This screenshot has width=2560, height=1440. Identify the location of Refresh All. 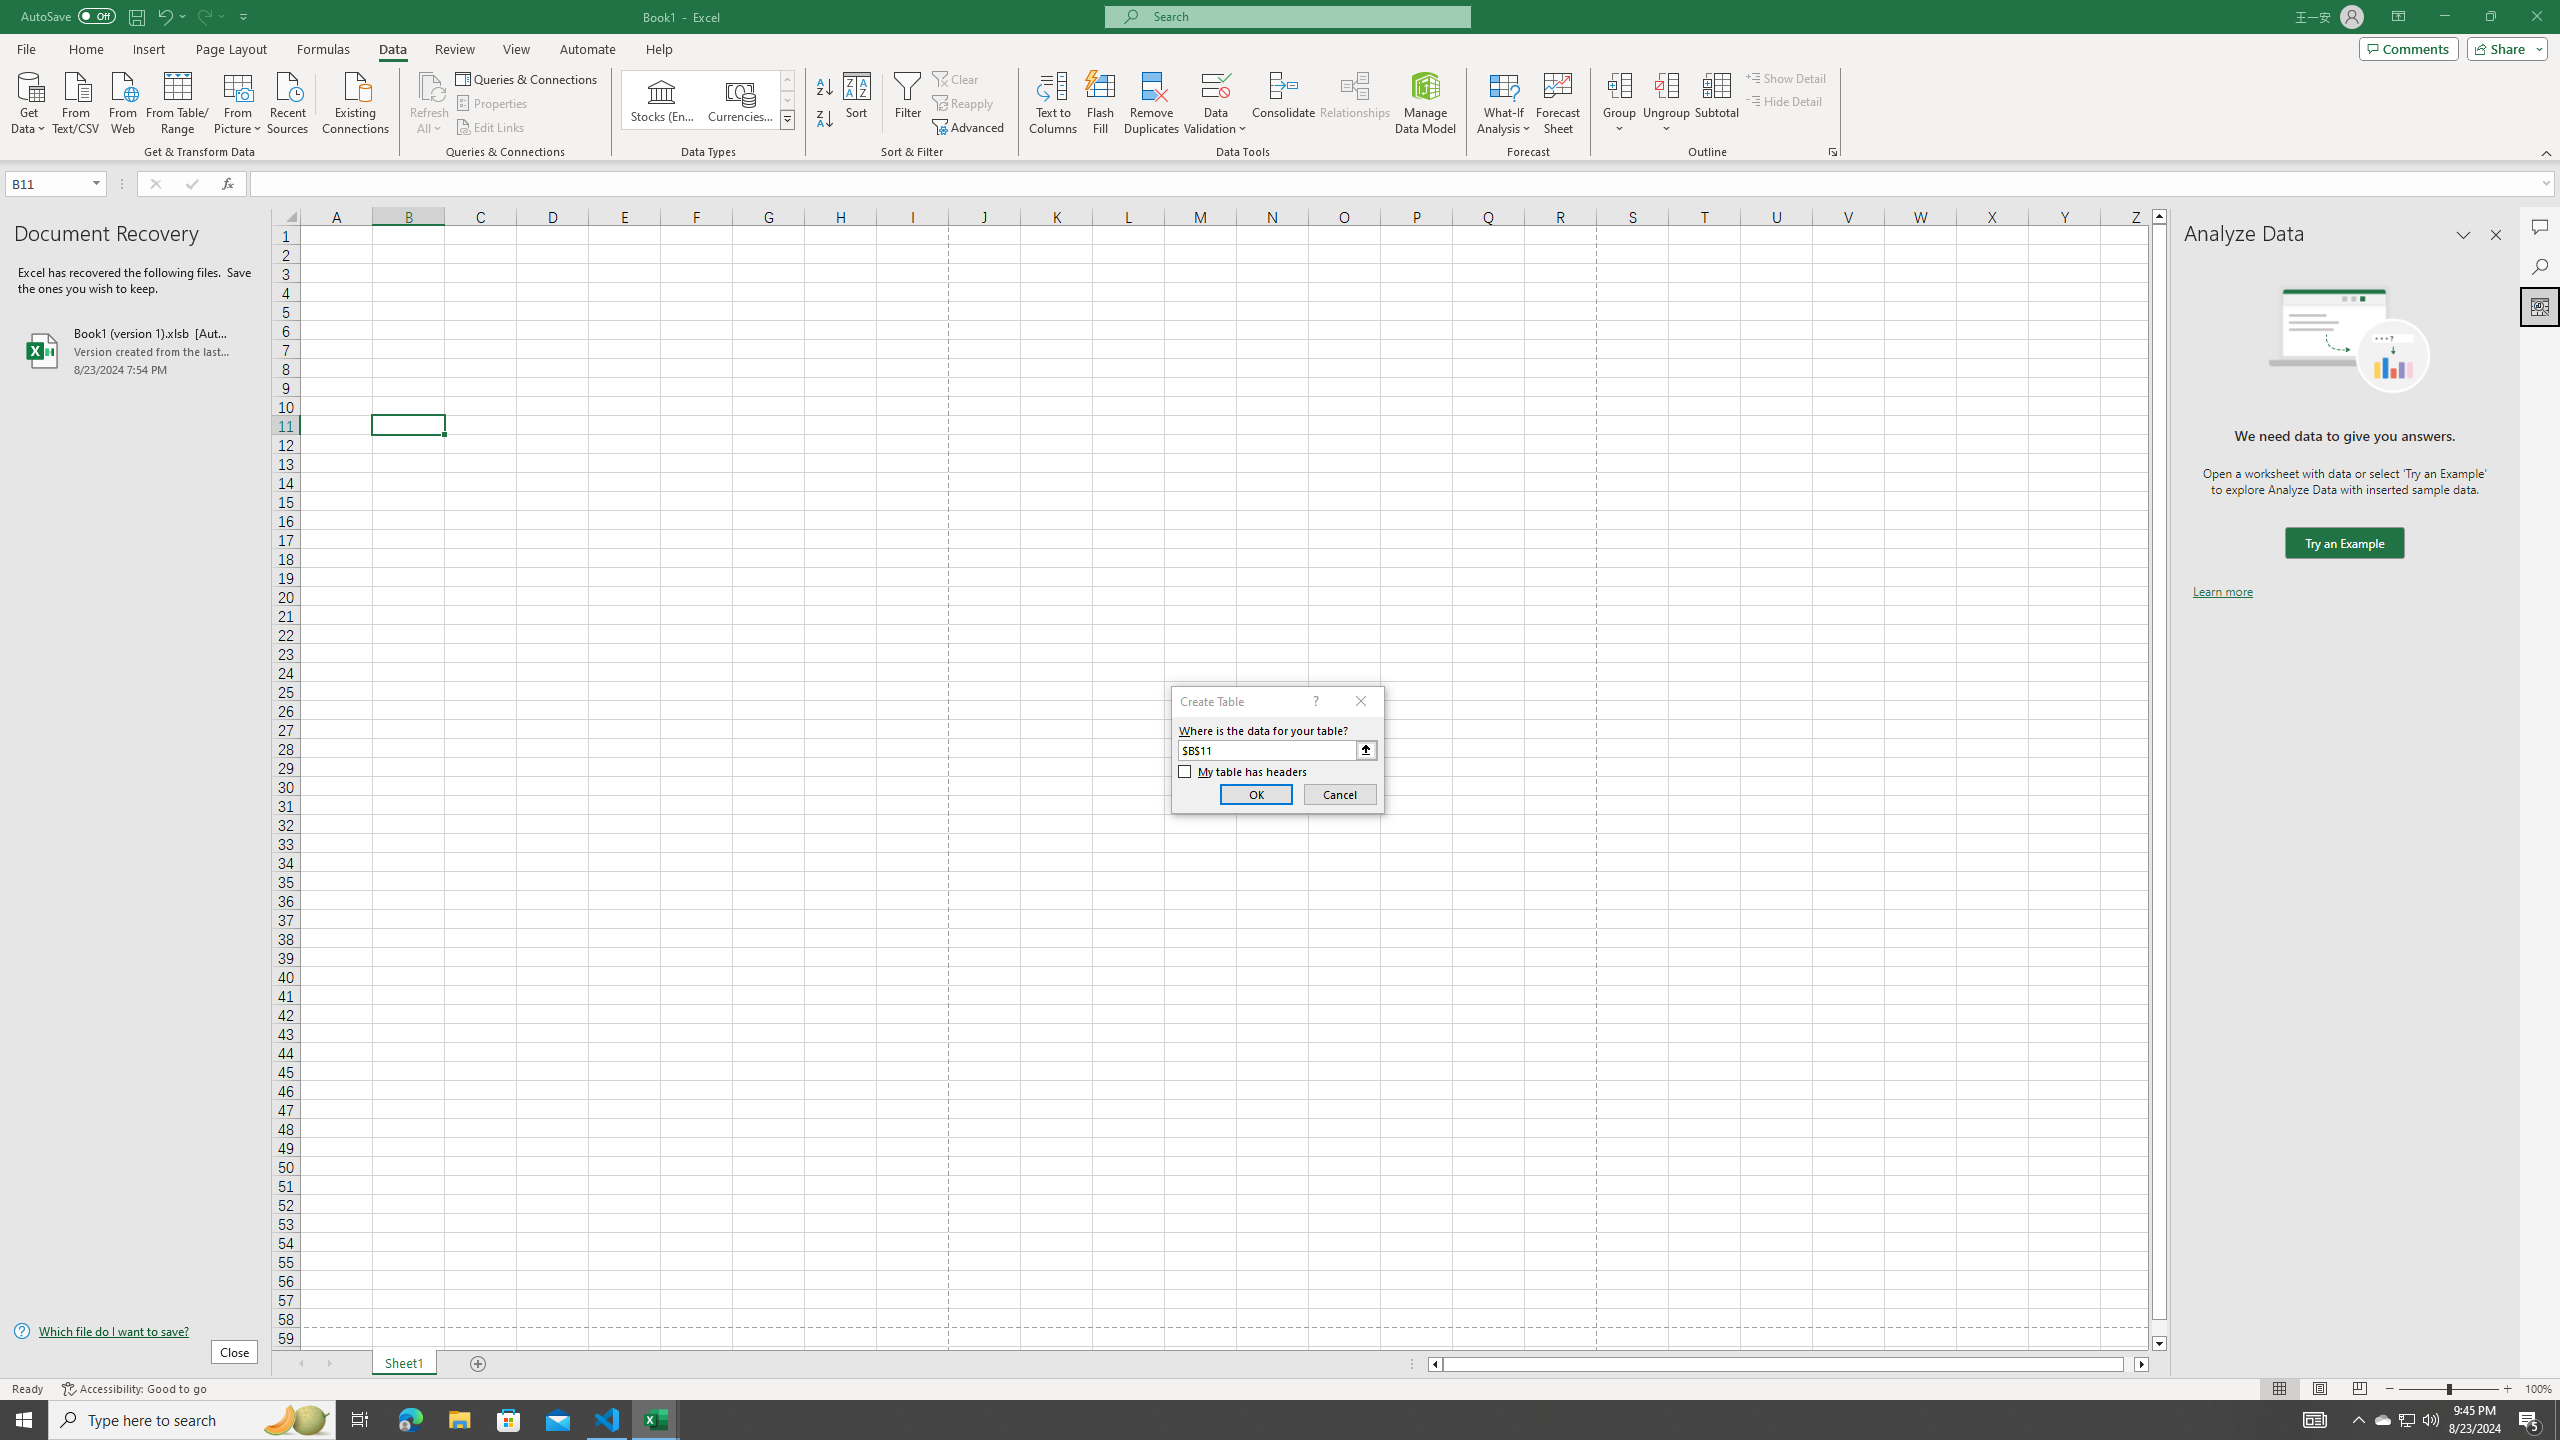
(430, 85).